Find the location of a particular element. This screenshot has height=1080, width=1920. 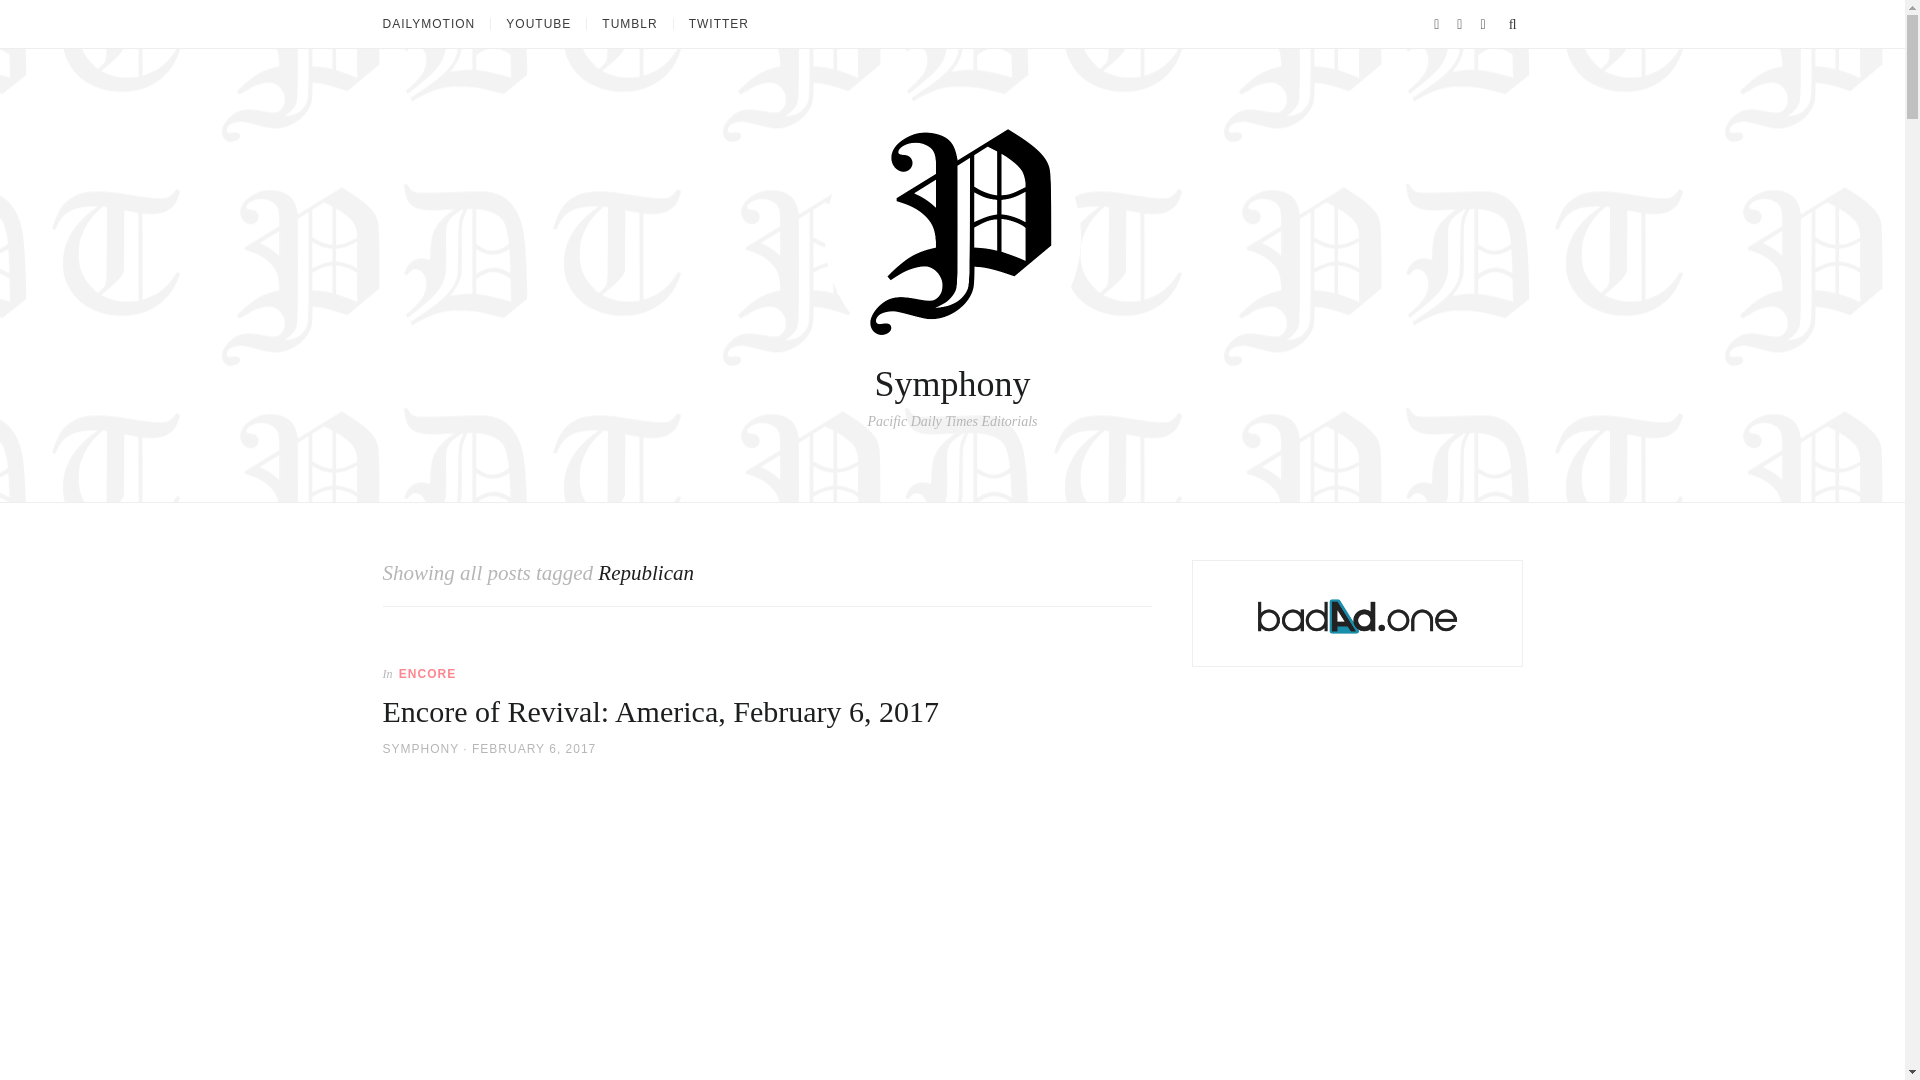

FEBRUARY 6, 2017 is located at coordinates (534, 748).